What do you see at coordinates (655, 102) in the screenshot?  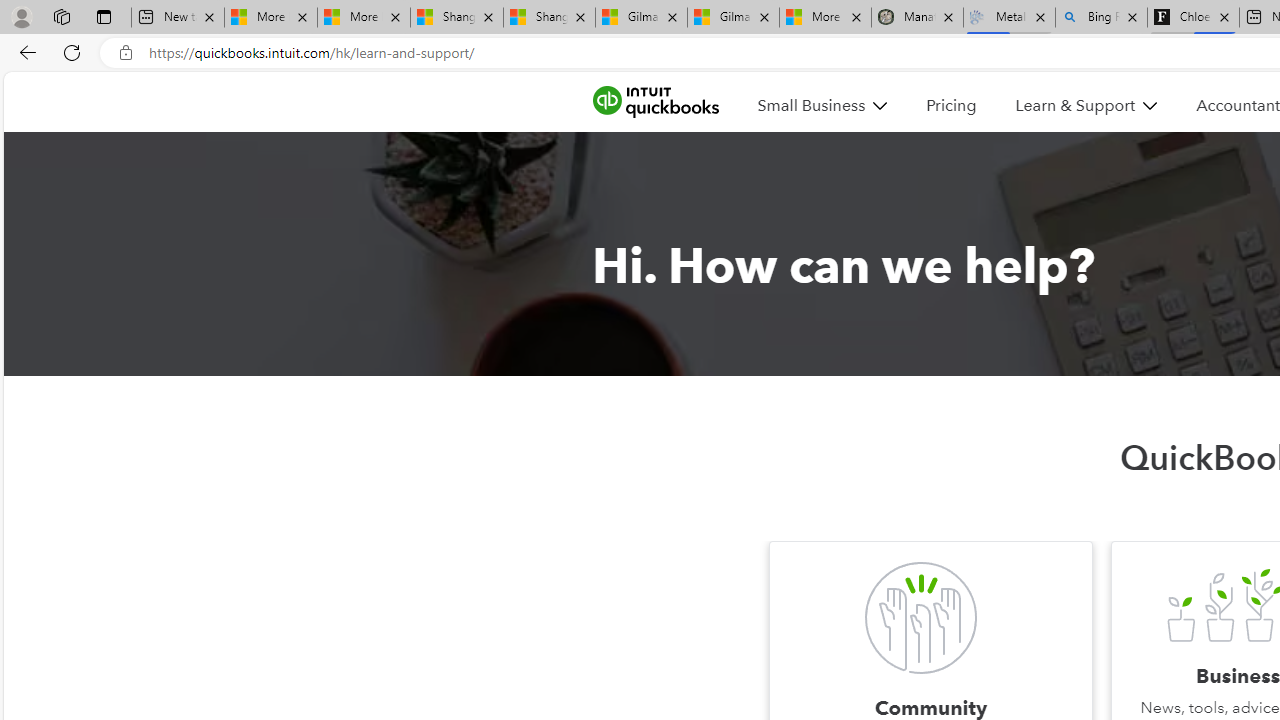 I see `quickbooks` at bounding box center [655, 102].